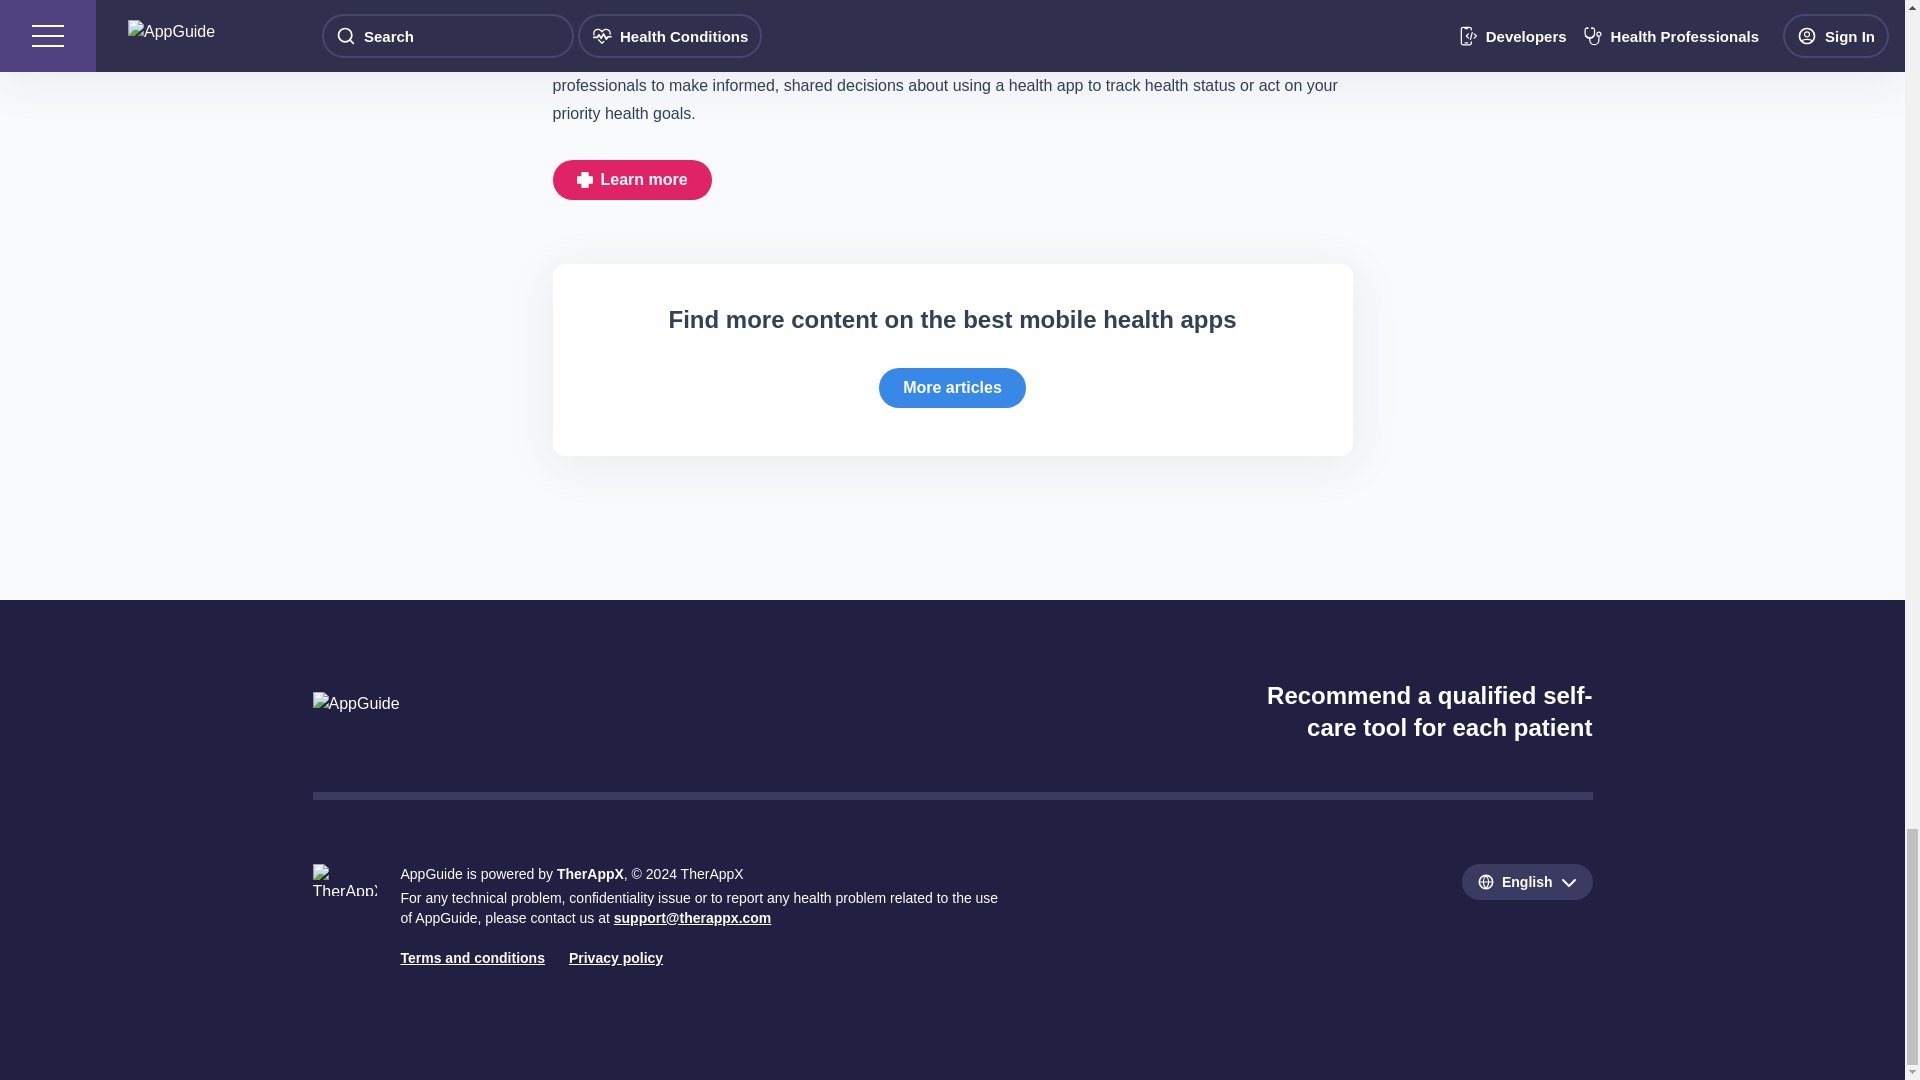 The height and width of the screenshot is (1080, 1920). What do you see at coordinates (631, 179) in the screenshot?
I see `Learn more` at bounding box center [631, 179].